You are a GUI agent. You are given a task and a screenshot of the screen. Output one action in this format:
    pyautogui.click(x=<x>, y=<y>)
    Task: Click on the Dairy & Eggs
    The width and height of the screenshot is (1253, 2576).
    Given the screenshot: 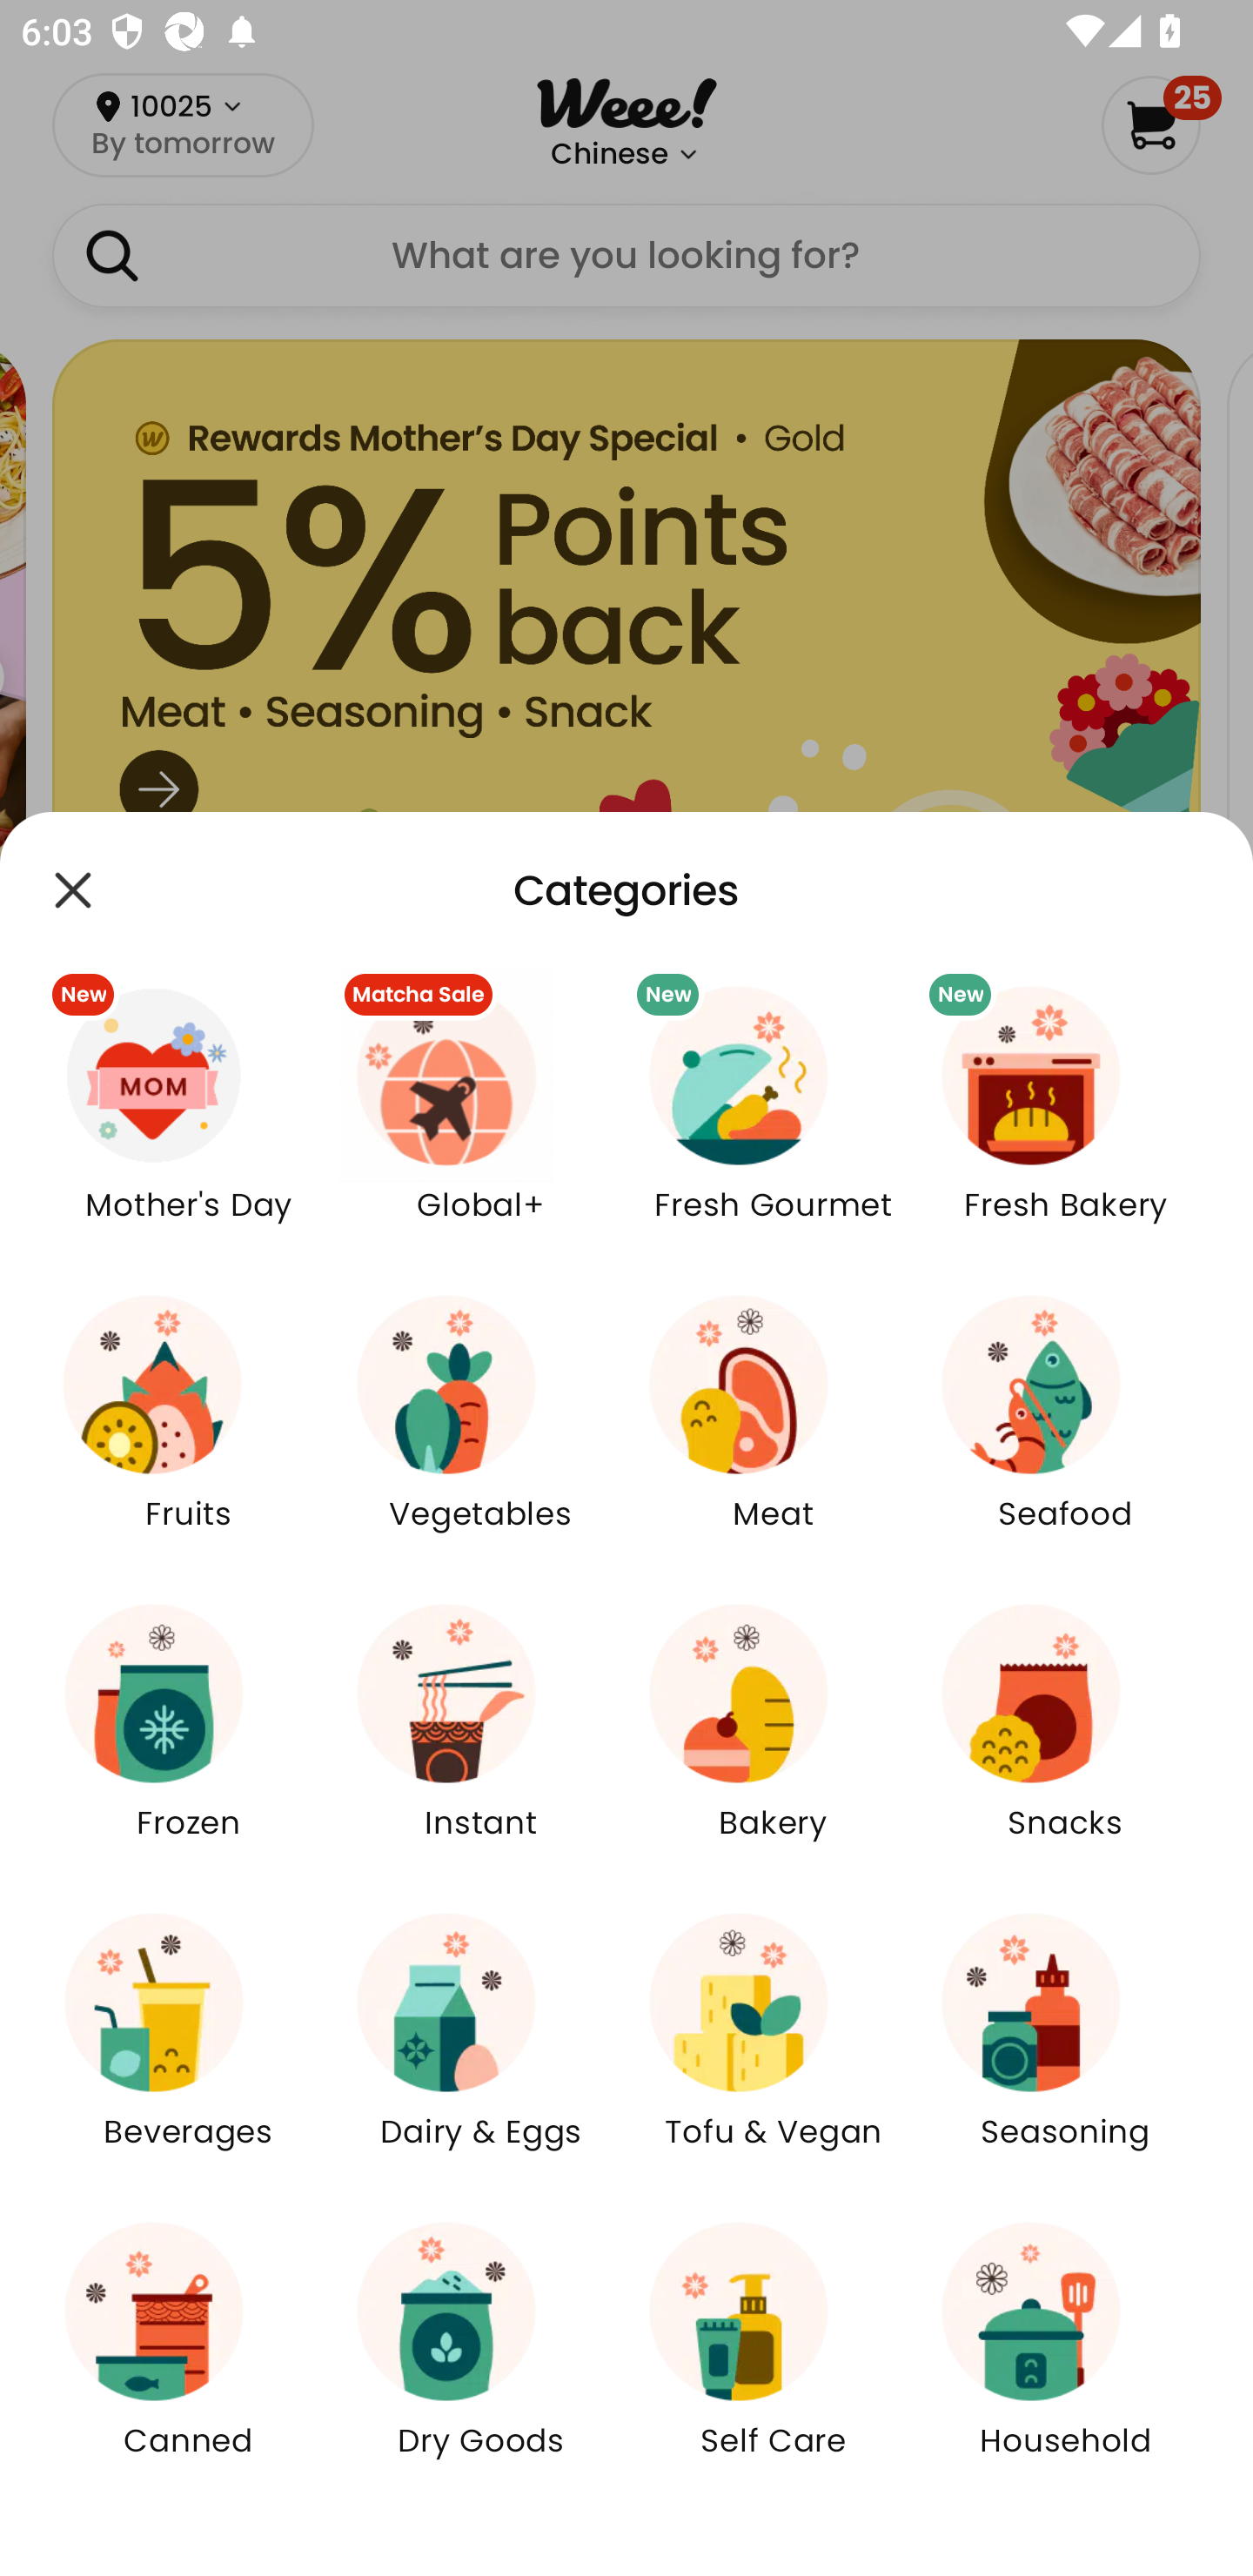 What is the action you would take?
    pyautogui.click(x=480, y=2050)
    